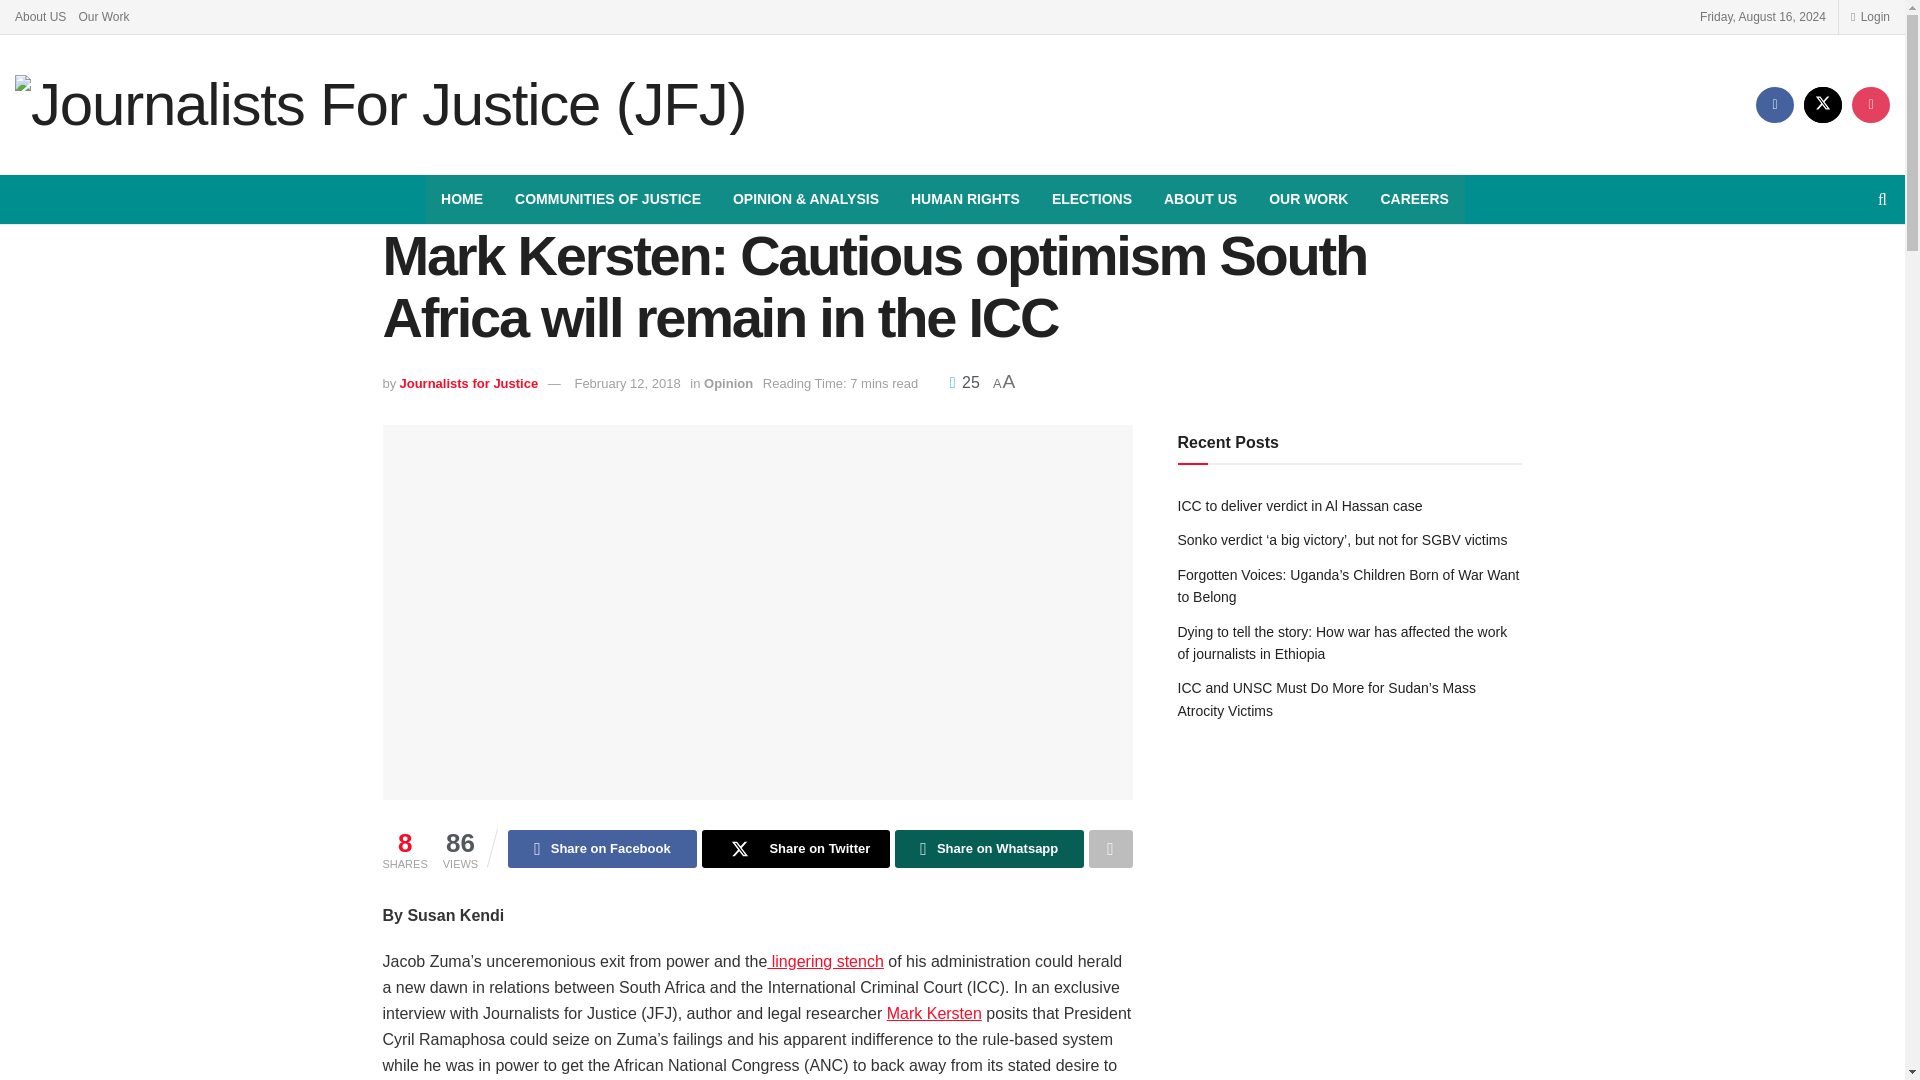 This screenshot has height=1080, width=1920. Describe the element at coordinates (468, 382) in the screenshot. I see `Journalists for Justice` at that location.